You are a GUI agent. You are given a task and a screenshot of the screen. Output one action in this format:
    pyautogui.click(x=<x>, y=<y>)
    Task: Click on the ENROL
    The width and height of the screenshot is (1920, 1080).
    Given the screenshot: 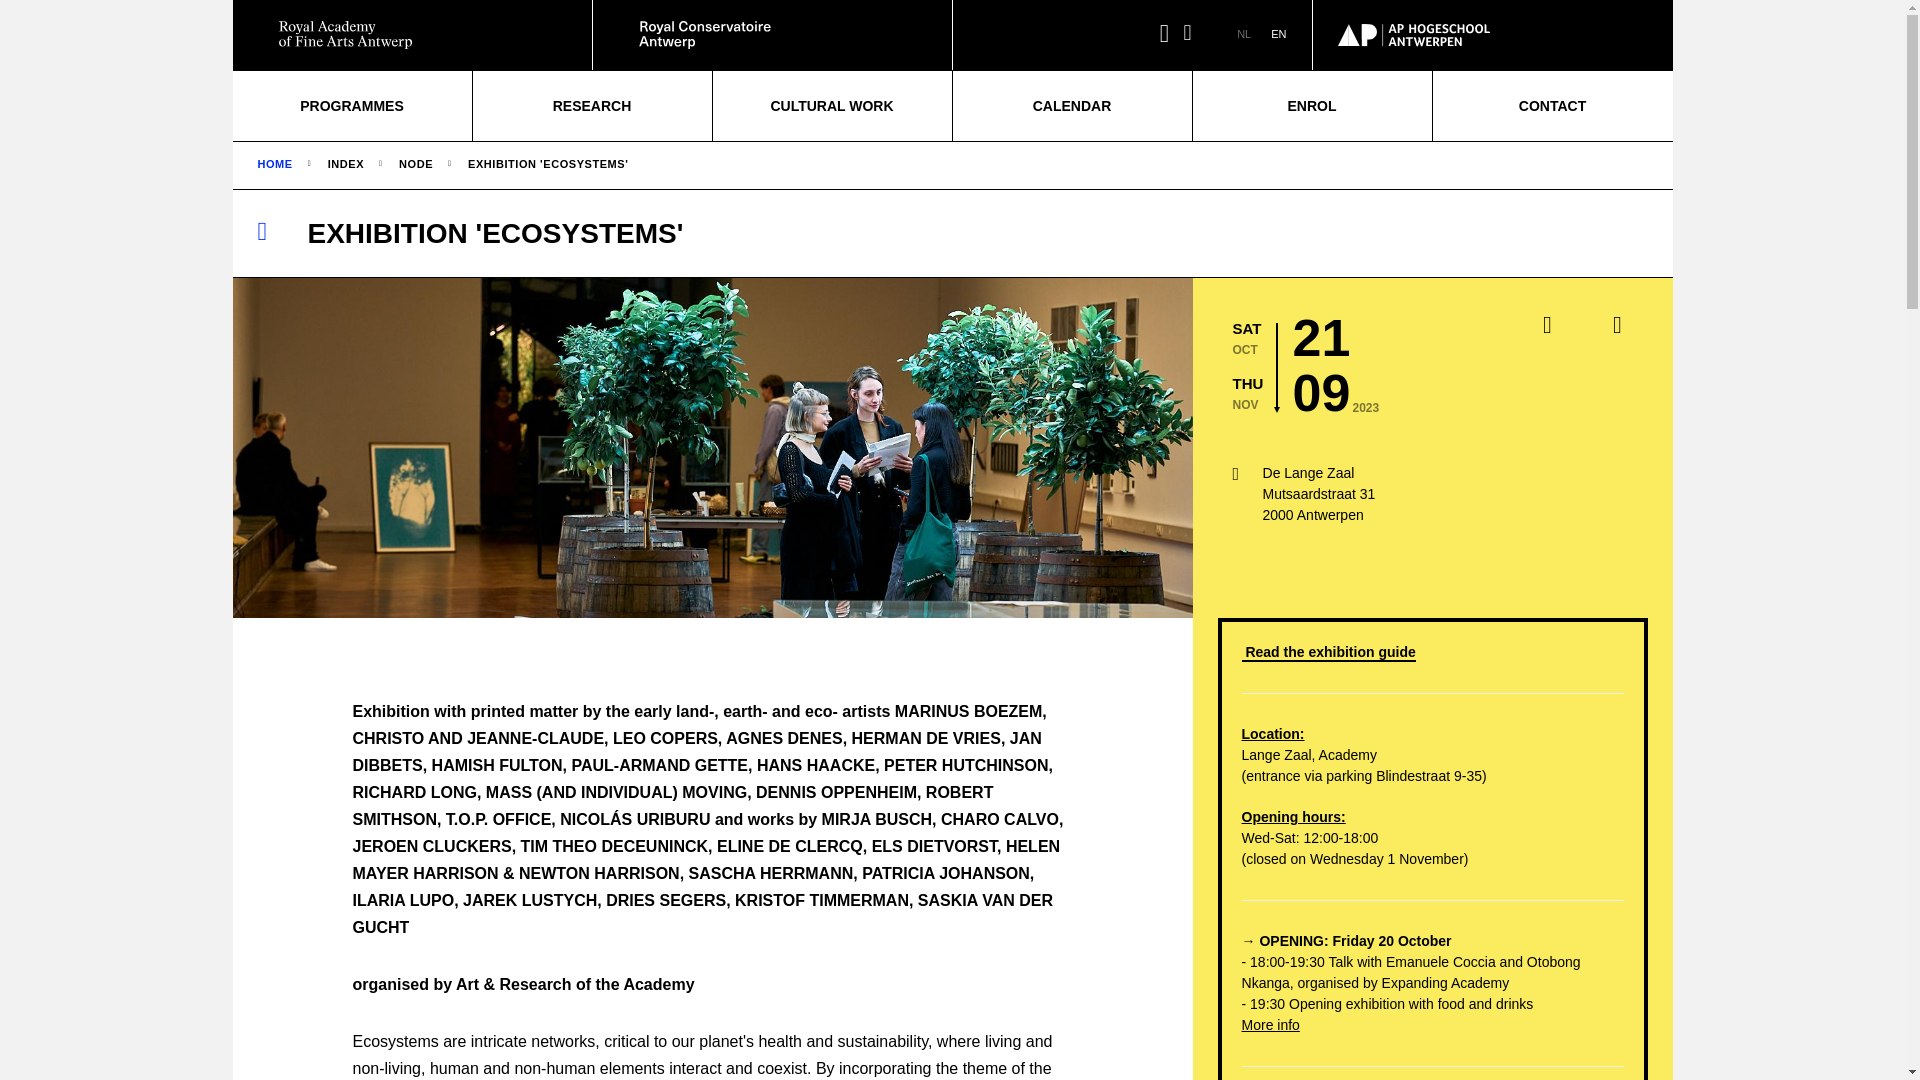 What is the action you would take?
    pyautogui.click(x=1311, y=106)
    